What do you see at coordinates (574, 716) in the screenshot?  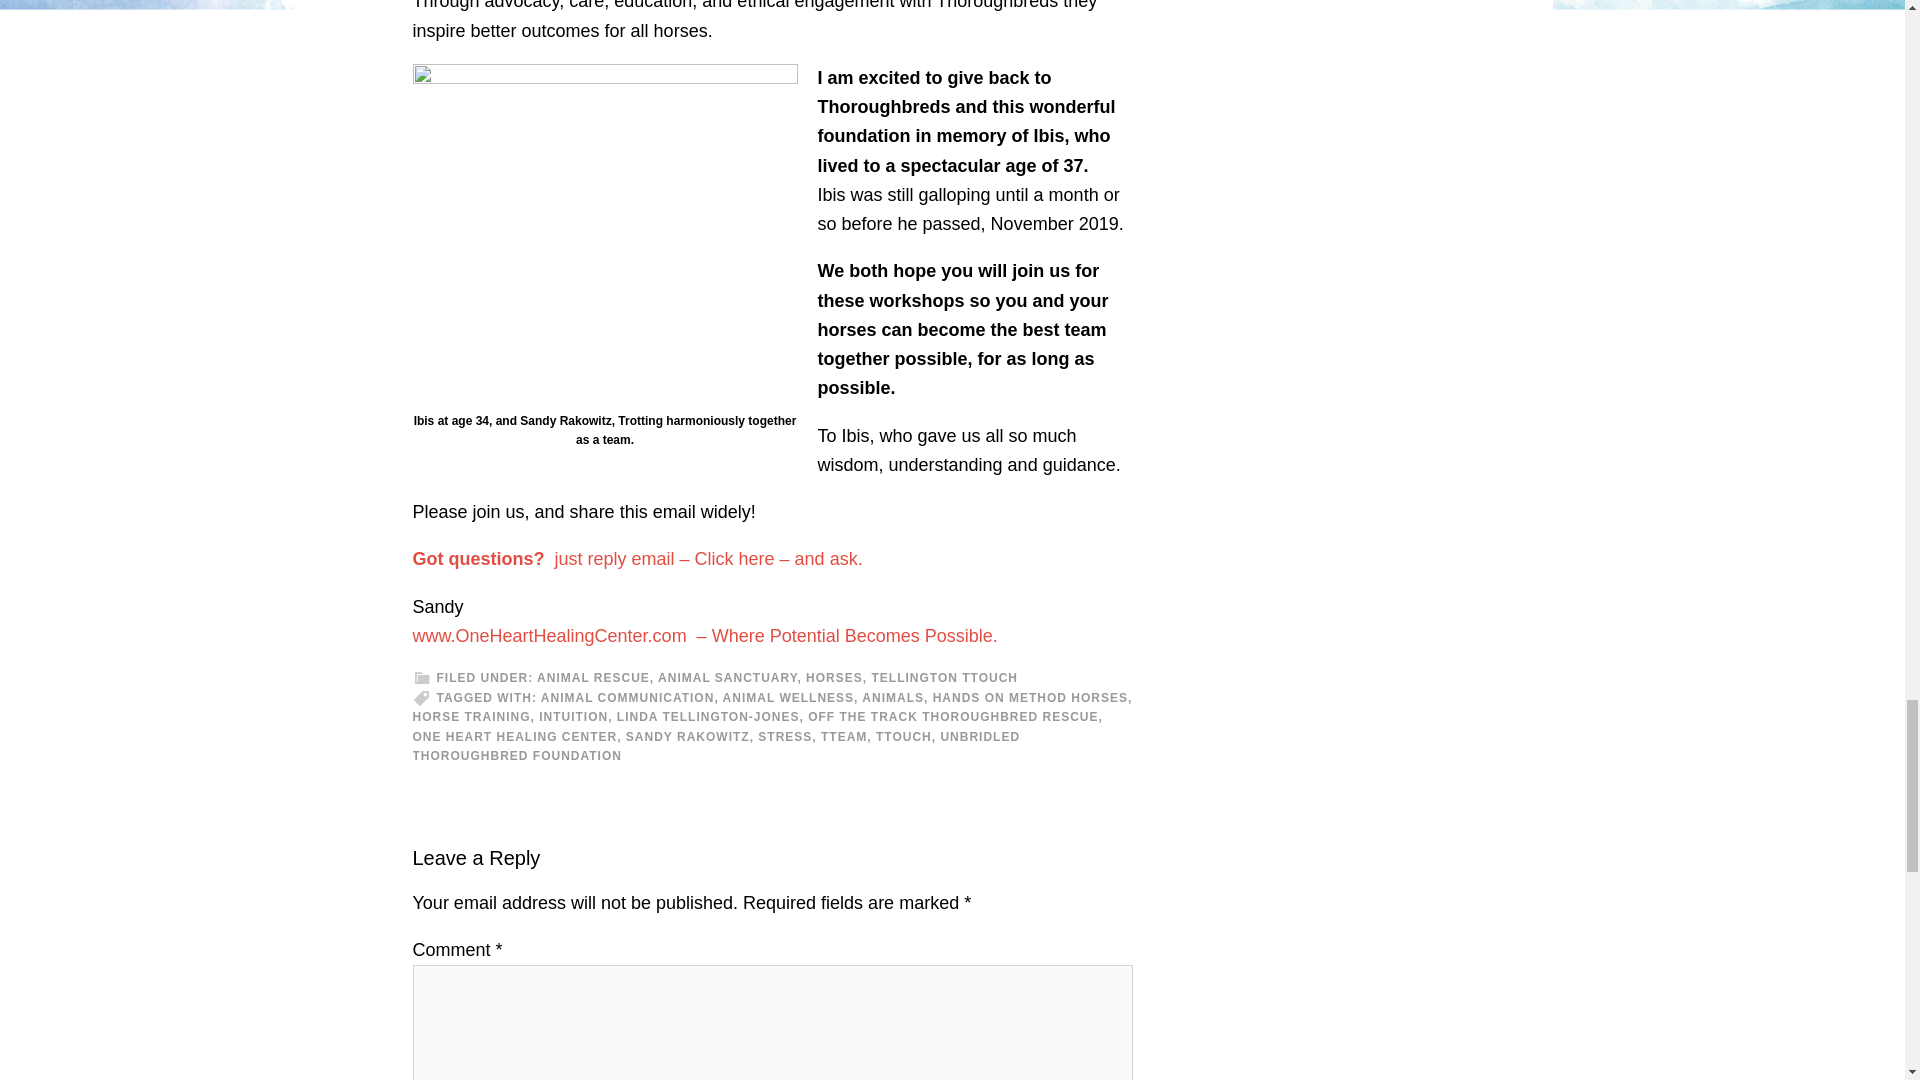 I see `INTUITION` at bounding box center [574, 716].